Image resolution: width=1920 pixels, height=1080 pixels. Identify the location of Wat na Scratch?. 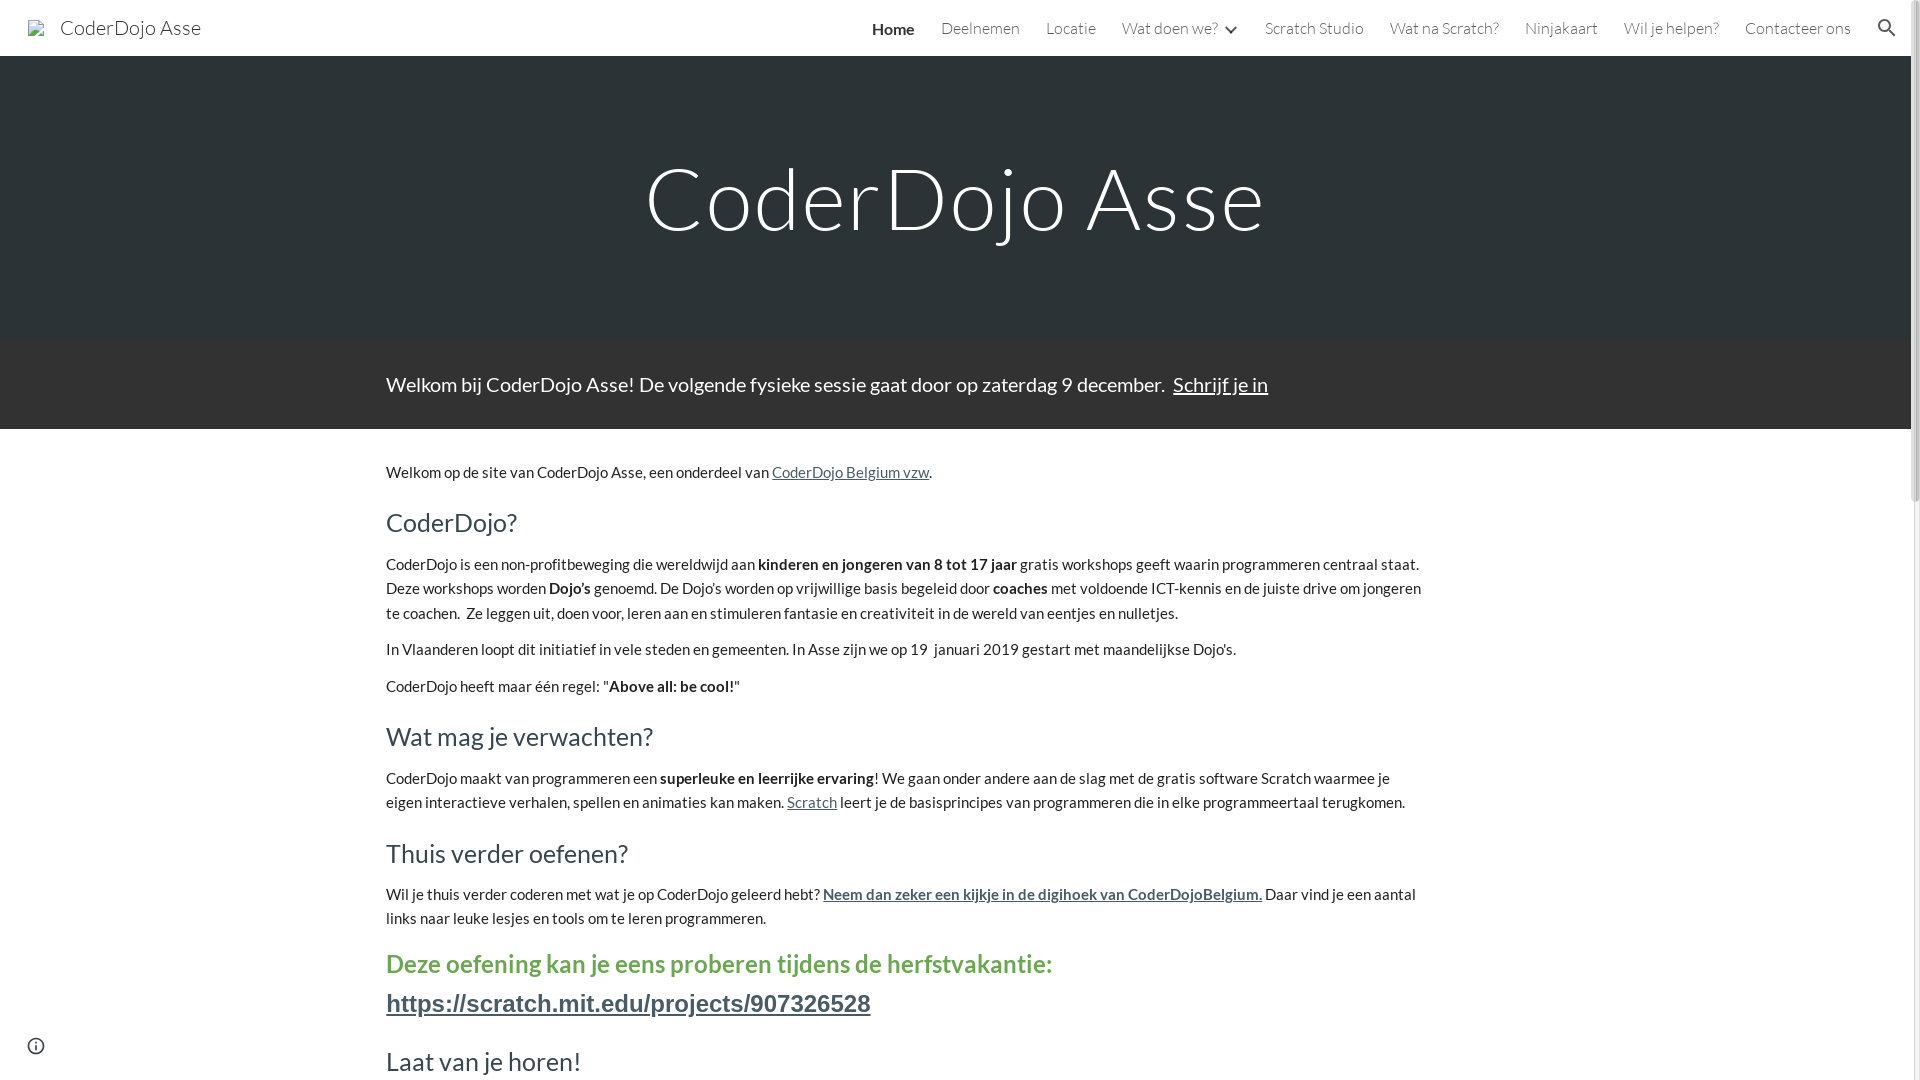
(1444, 28).